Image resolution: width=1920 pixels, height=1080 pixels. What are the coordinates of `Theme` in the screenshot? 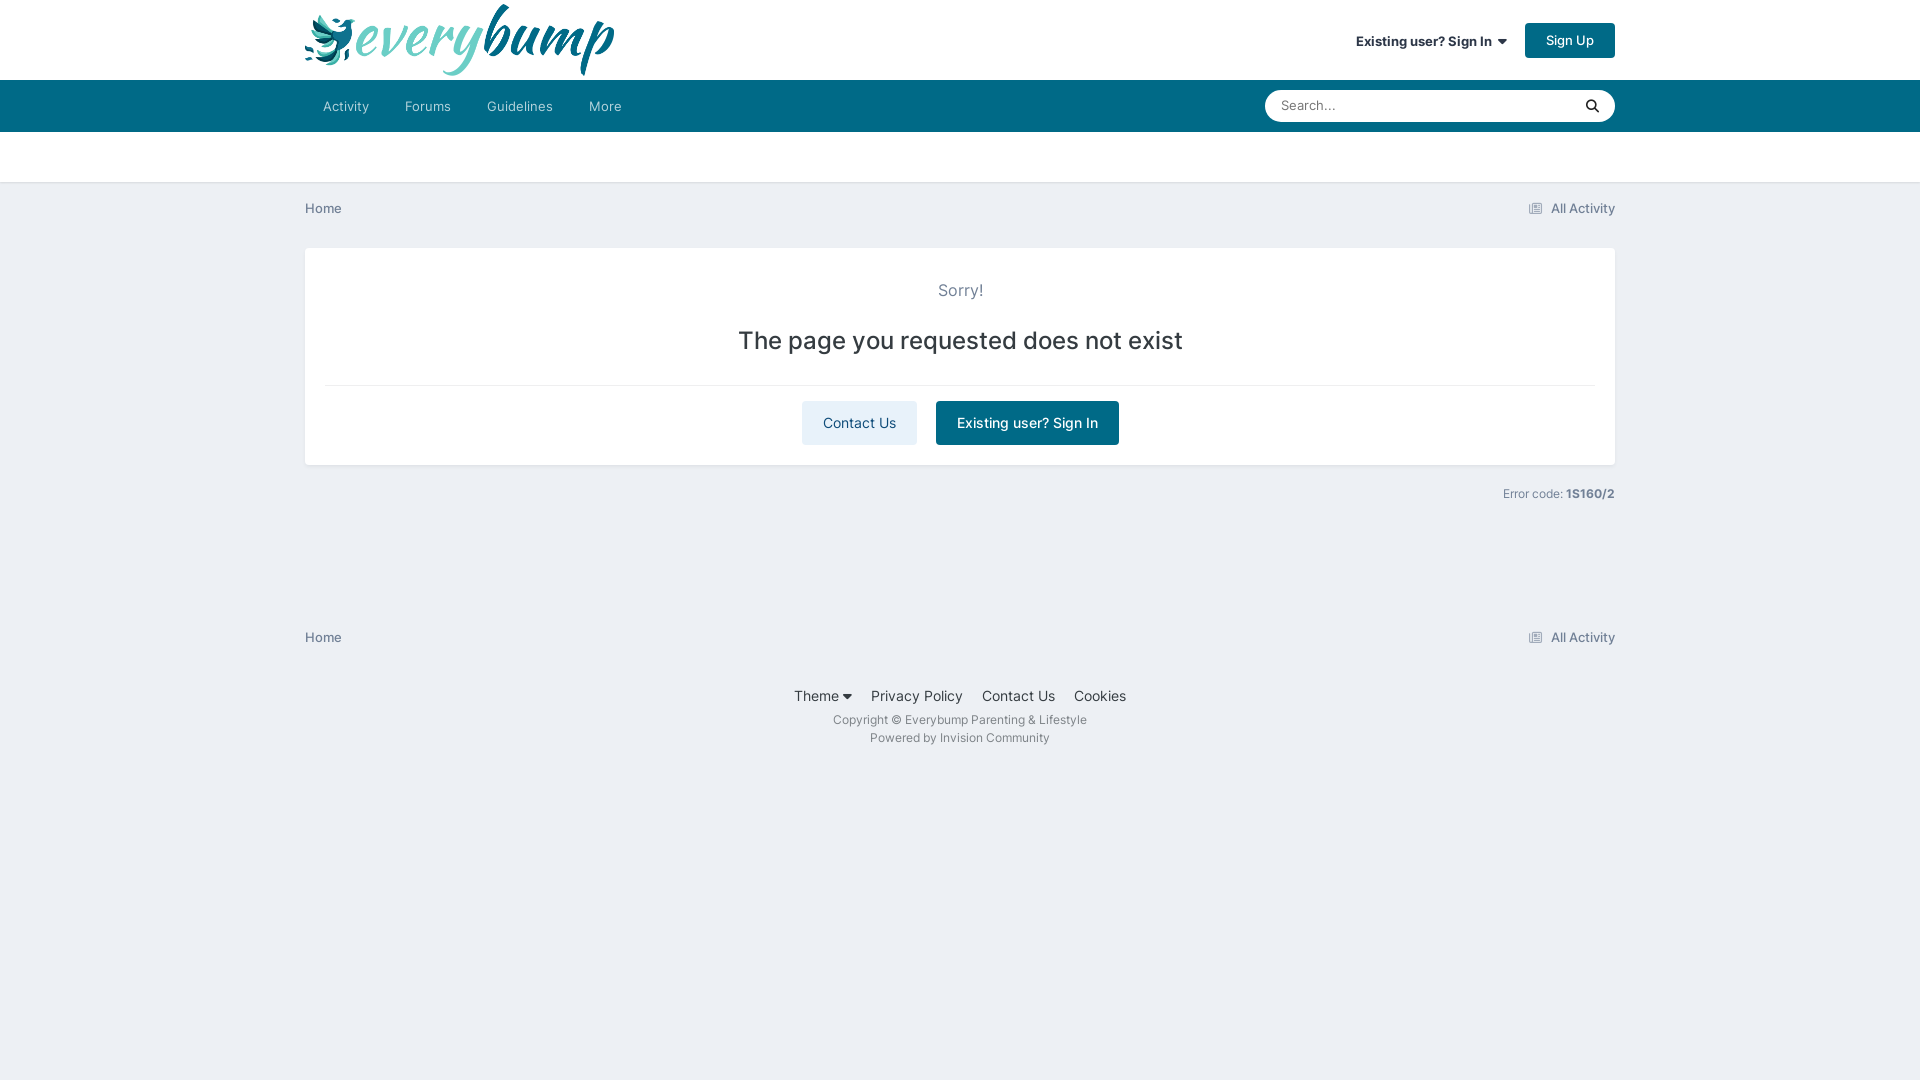 It's located at (823, 696).